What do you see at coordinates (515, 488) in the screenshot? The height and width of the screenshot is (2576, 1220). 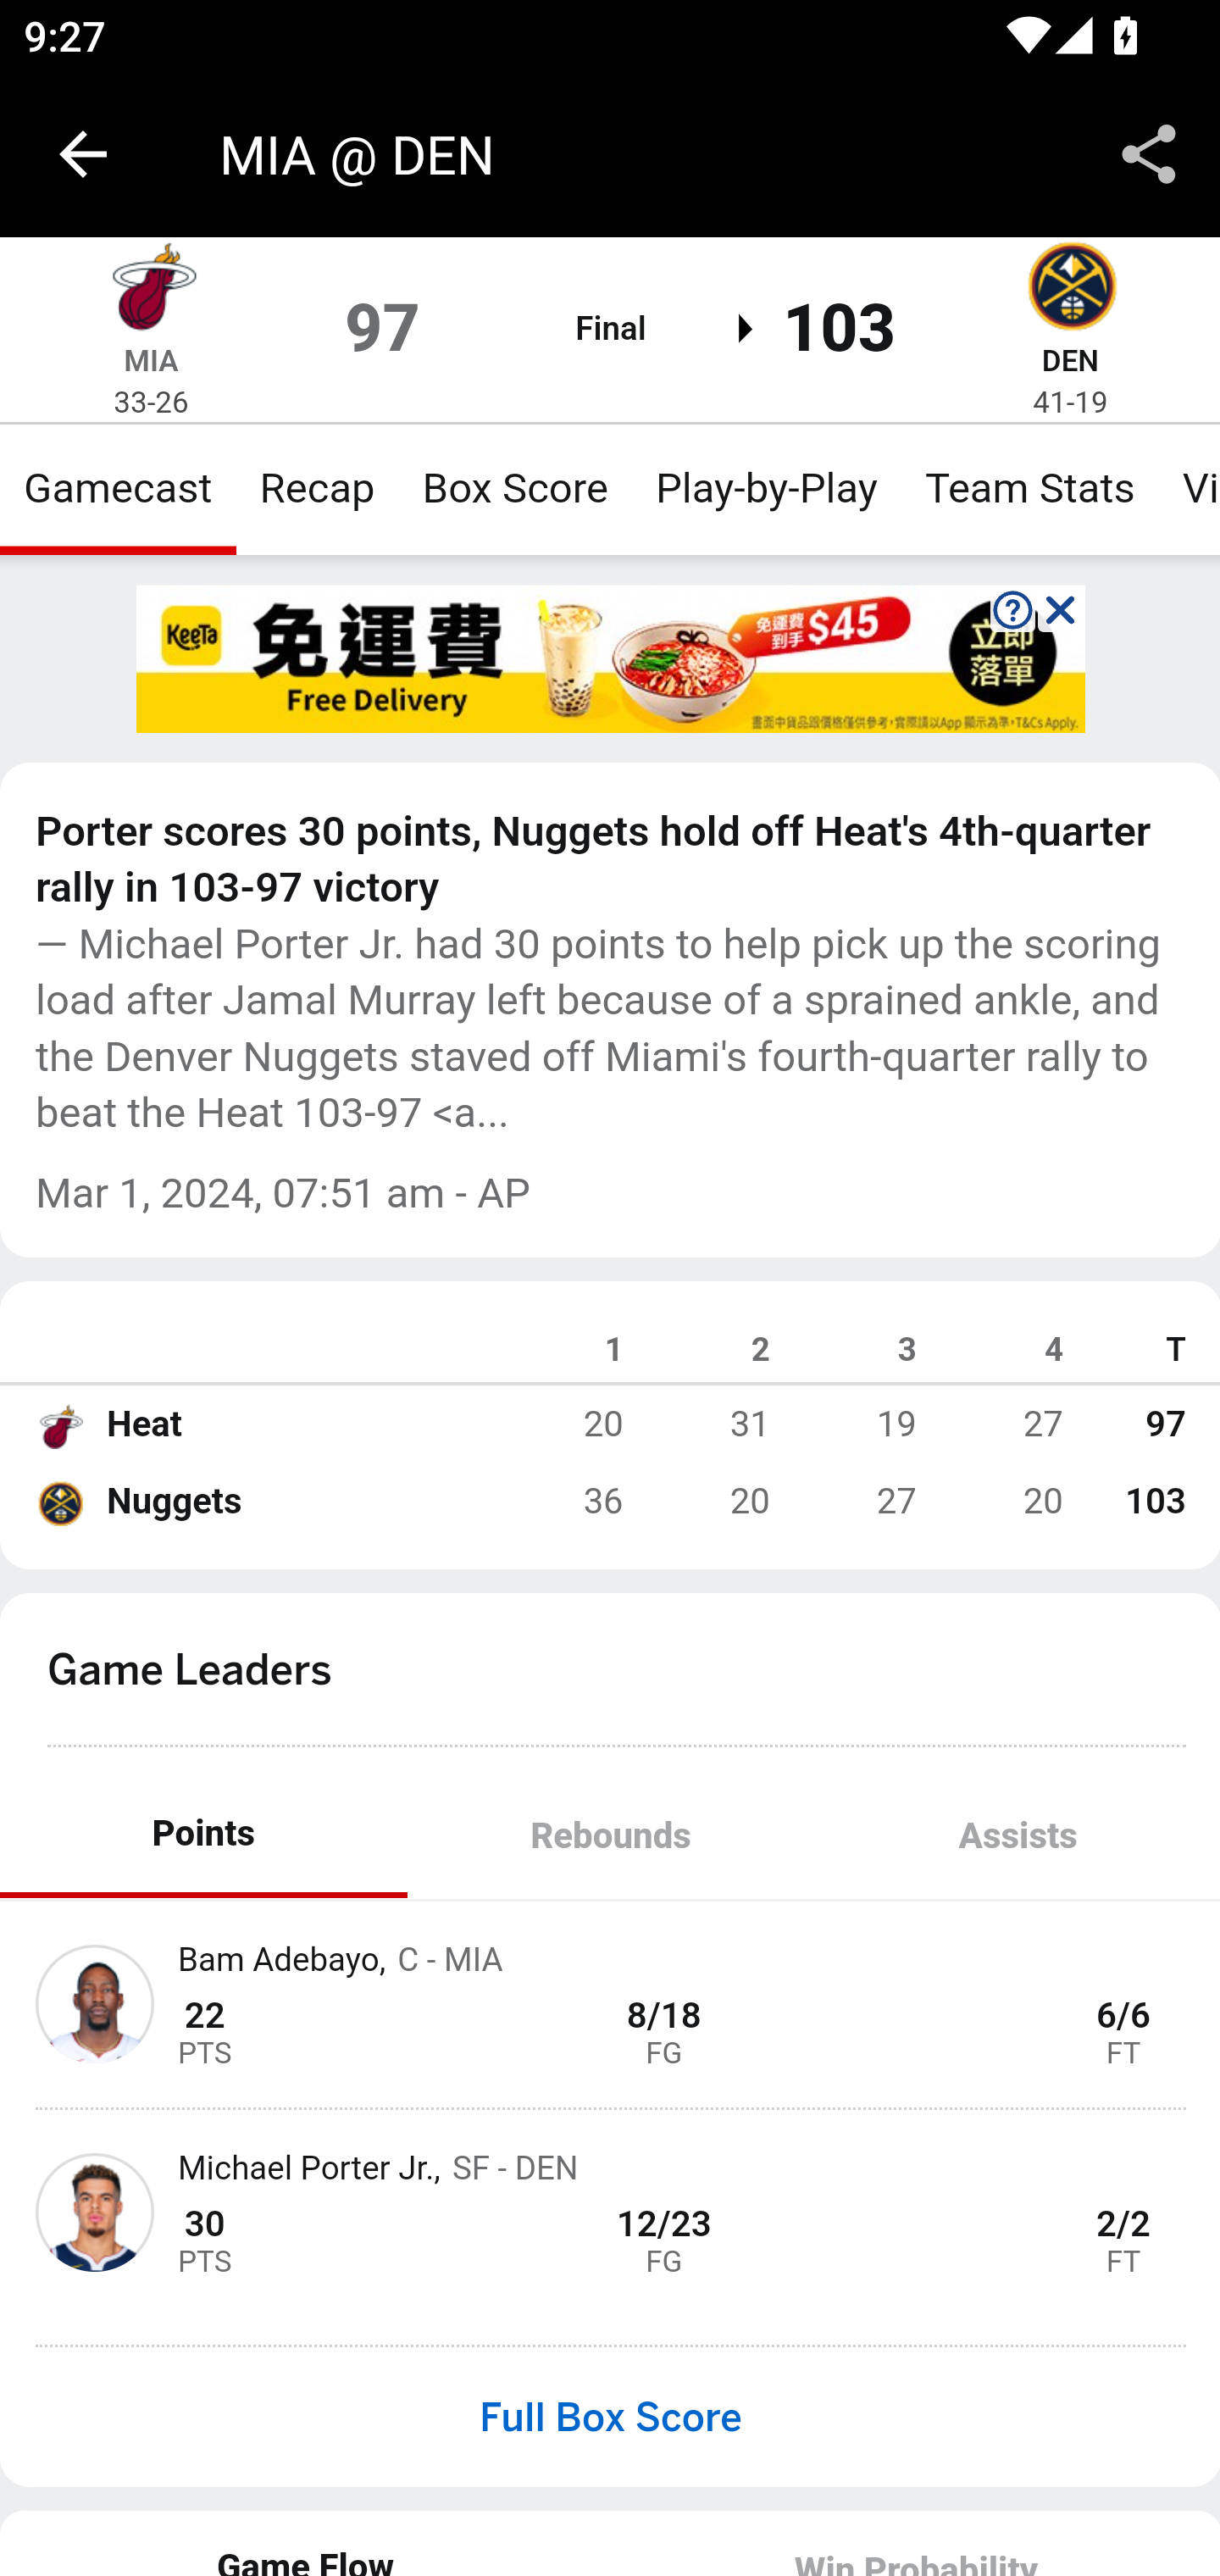 I see `Box Score` at bounding box center [515, 488].